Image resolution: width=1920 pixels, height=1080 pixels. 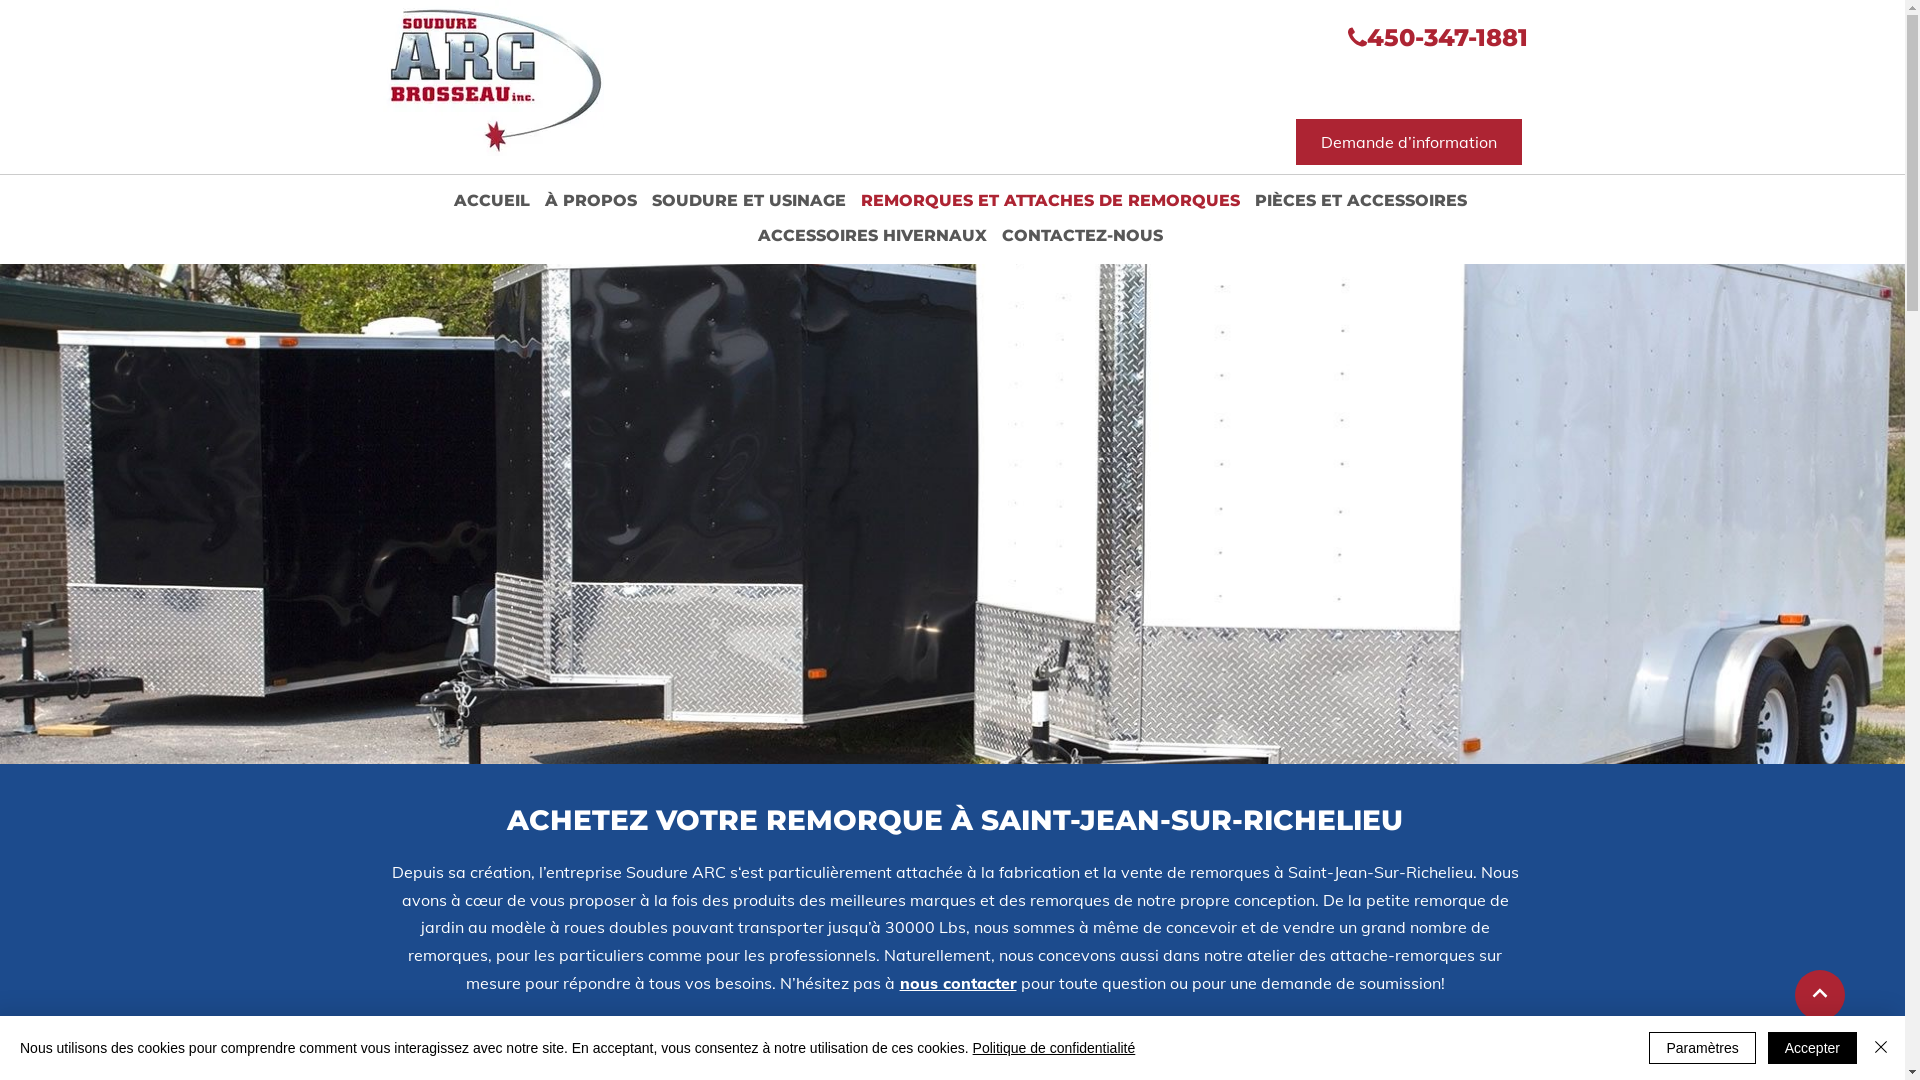 I want to click on nous contacter, so click(x=955, y=983).